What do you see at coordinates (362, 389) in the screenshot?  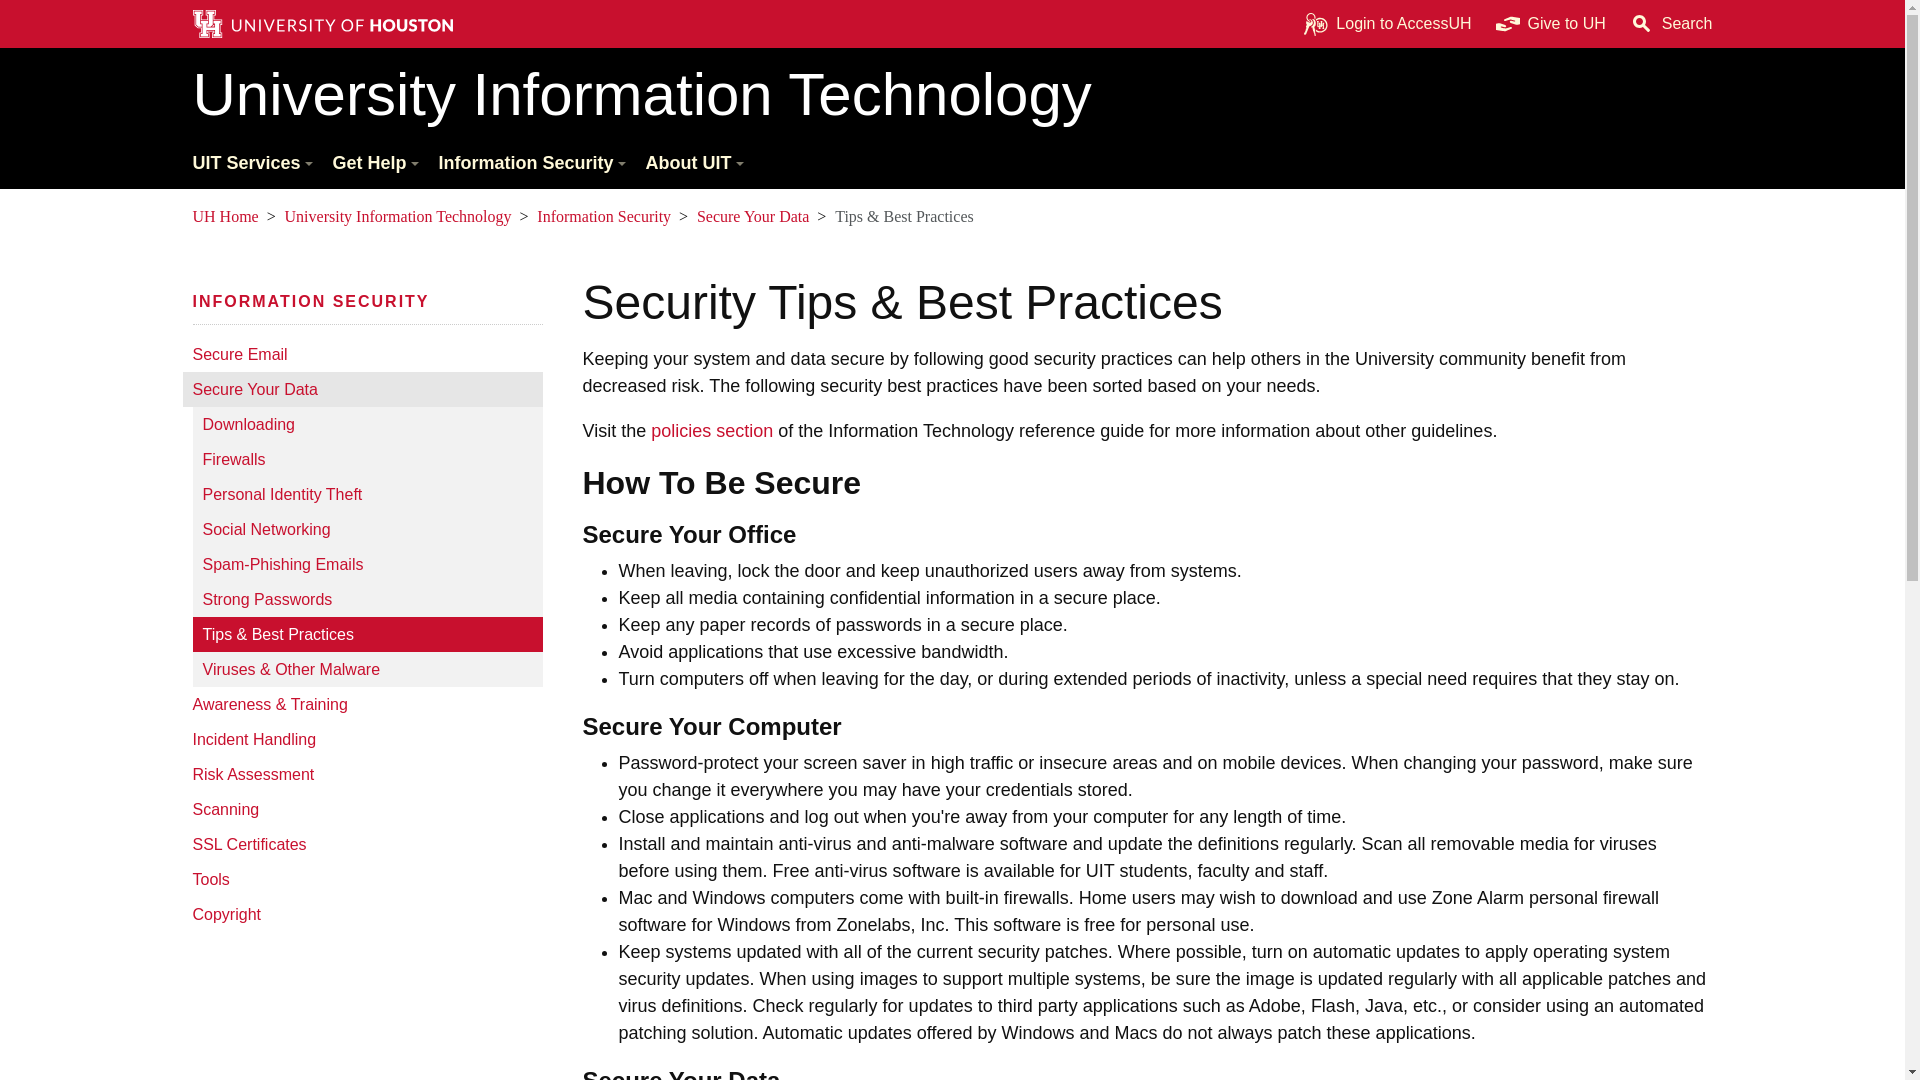 I see `Secure Your Data` at bounding box center [362, 389].